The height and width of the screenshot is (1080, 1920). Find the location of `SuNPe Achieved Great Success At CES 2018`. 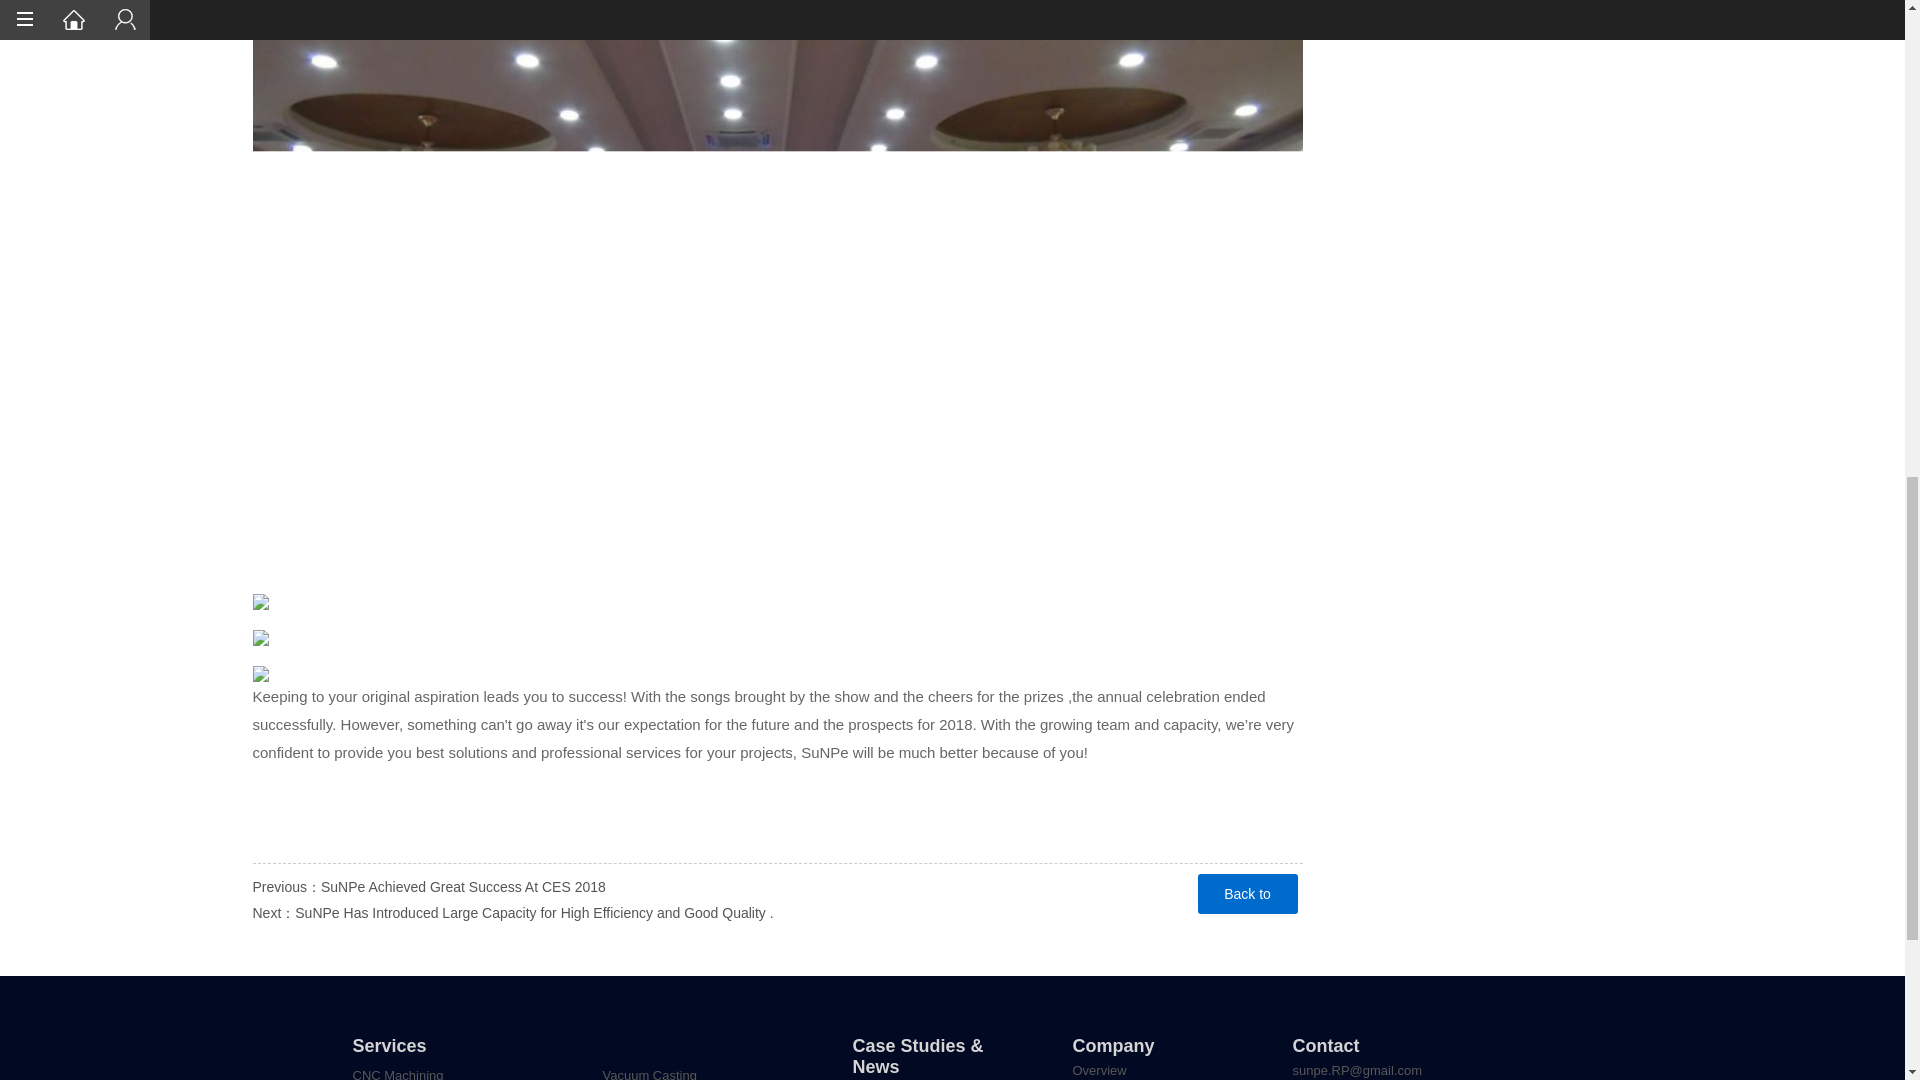

SuNPe Achieved Great Success At CES 2018 is located at coordinates (776, 886).